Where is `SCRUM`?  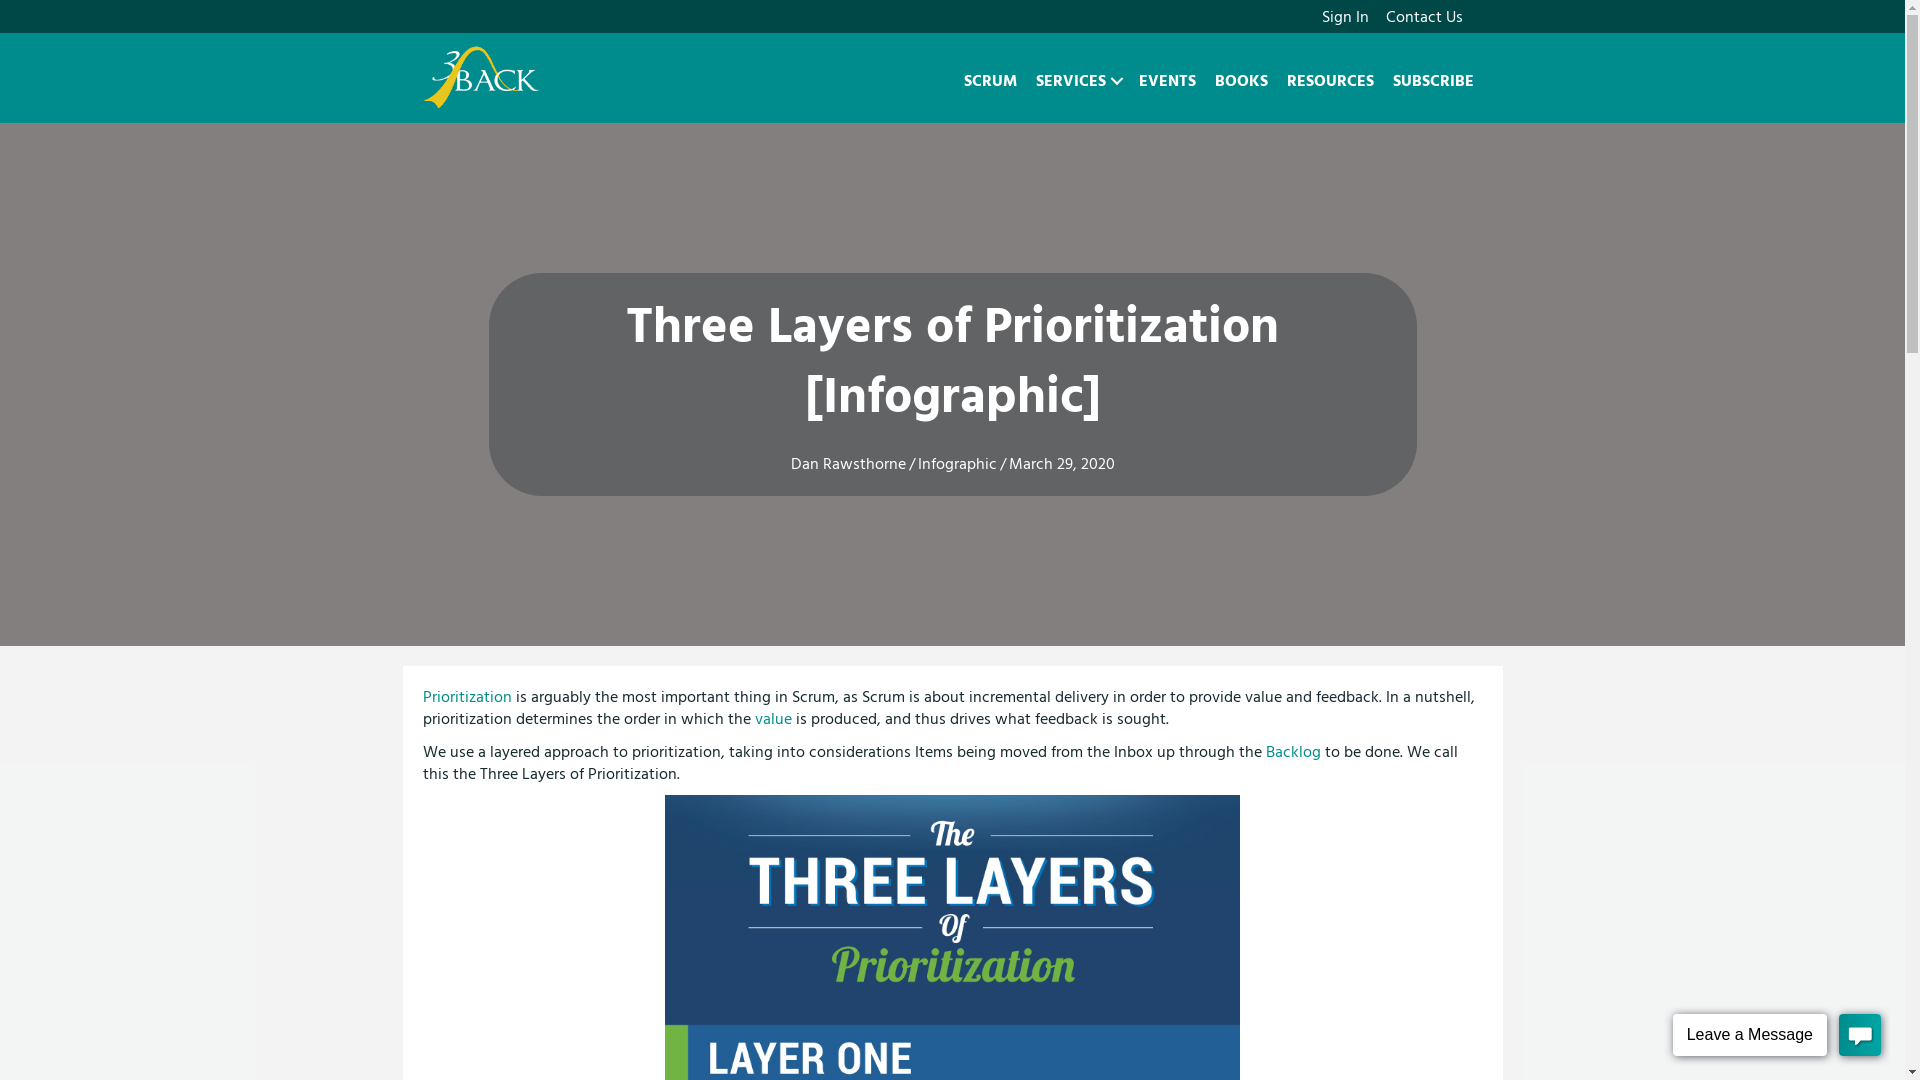
SCRUM is located at coordinates (990, 81).